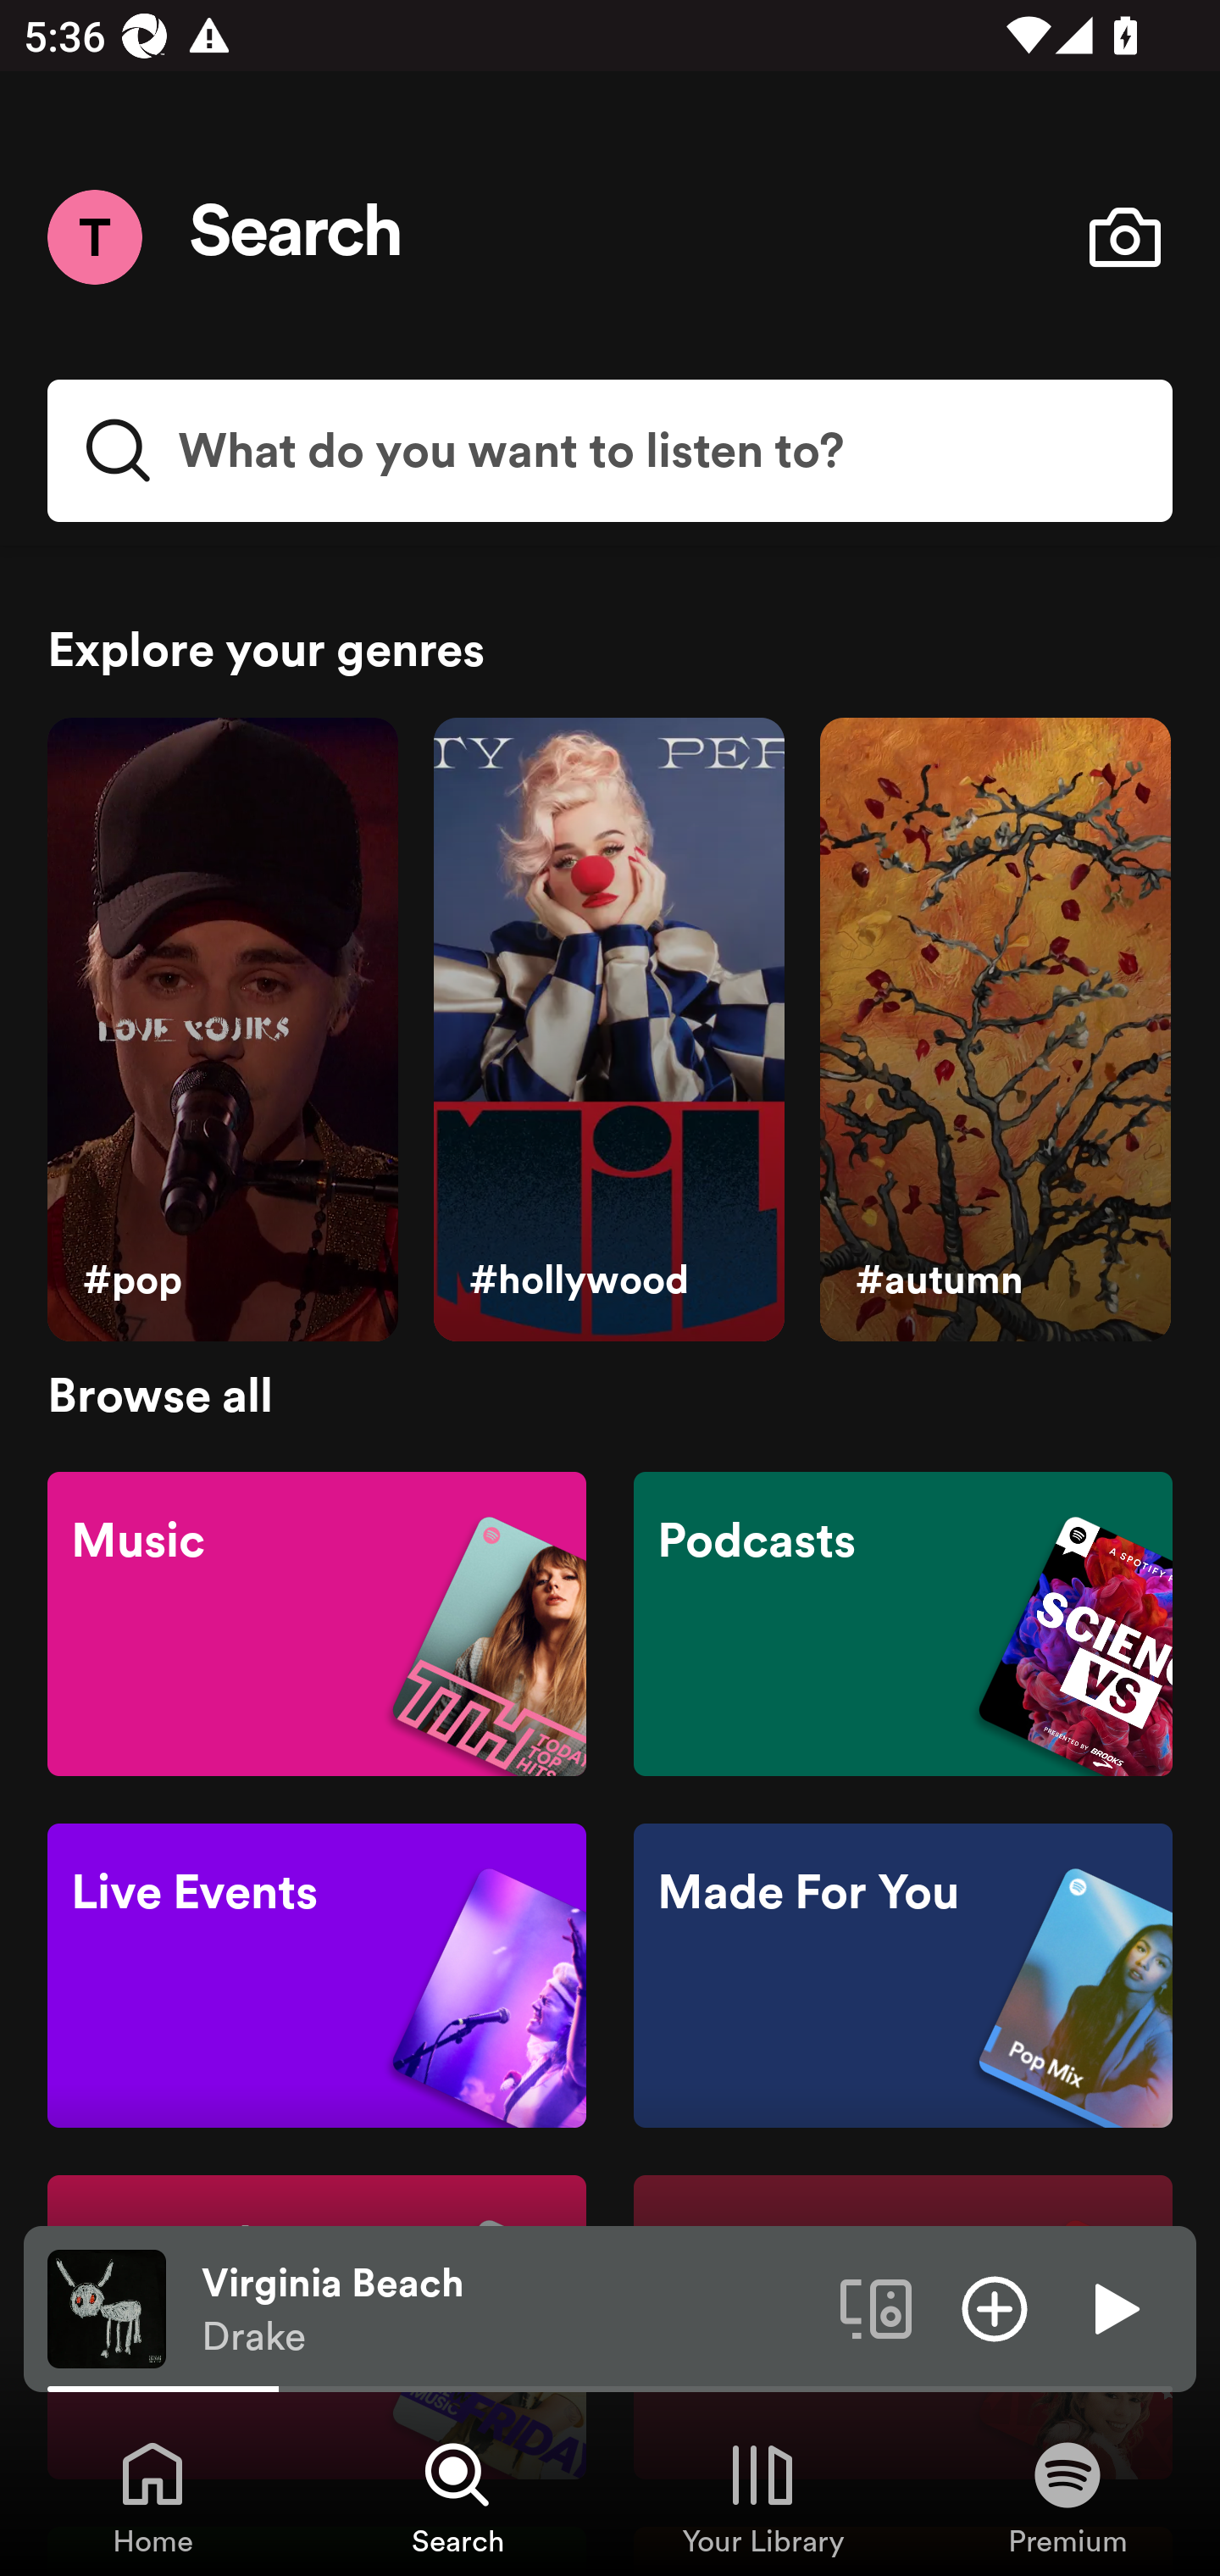 The height and width of the screenshot is (2576, 1220). I want to click on Search, so click(297, 237).